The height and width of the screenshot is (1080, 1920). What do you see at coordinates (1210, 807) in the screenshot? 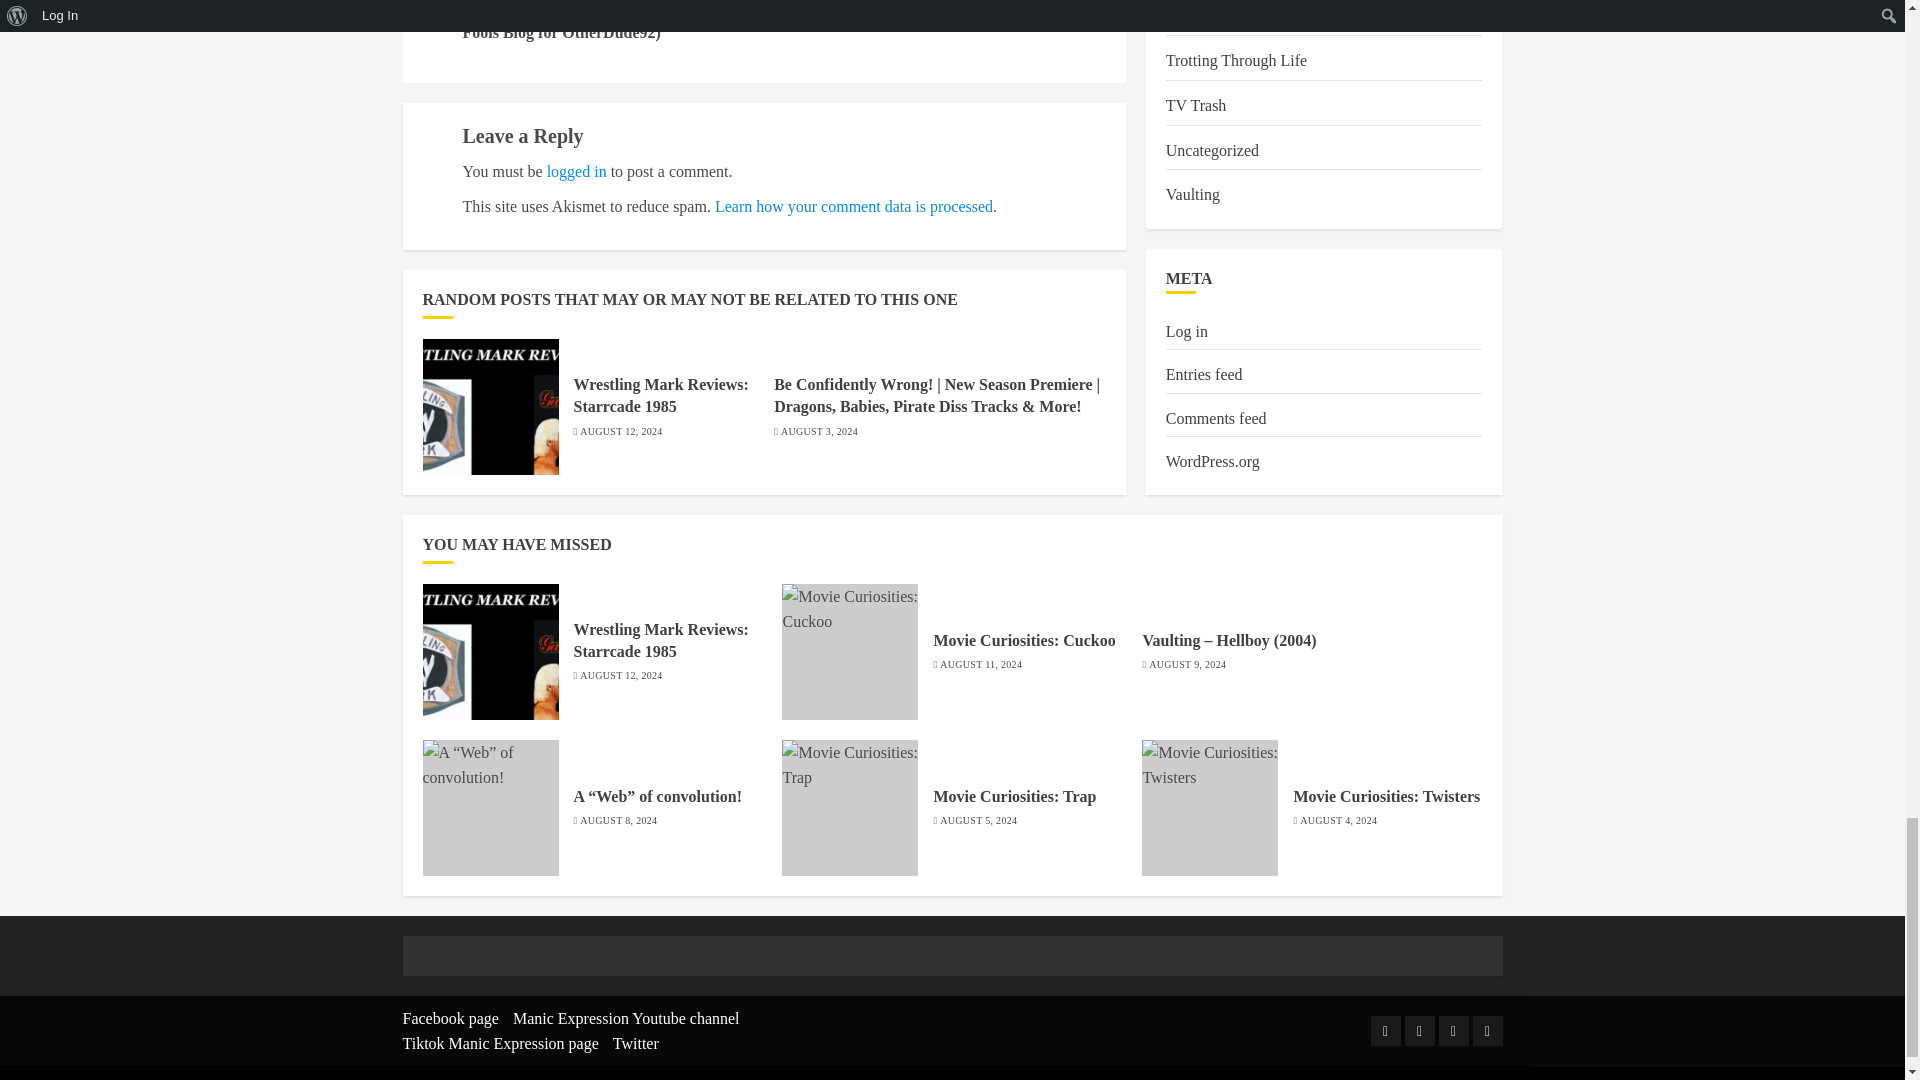
I see `Movie Curiosities: Twisters` at bounding box center [1210, 807].